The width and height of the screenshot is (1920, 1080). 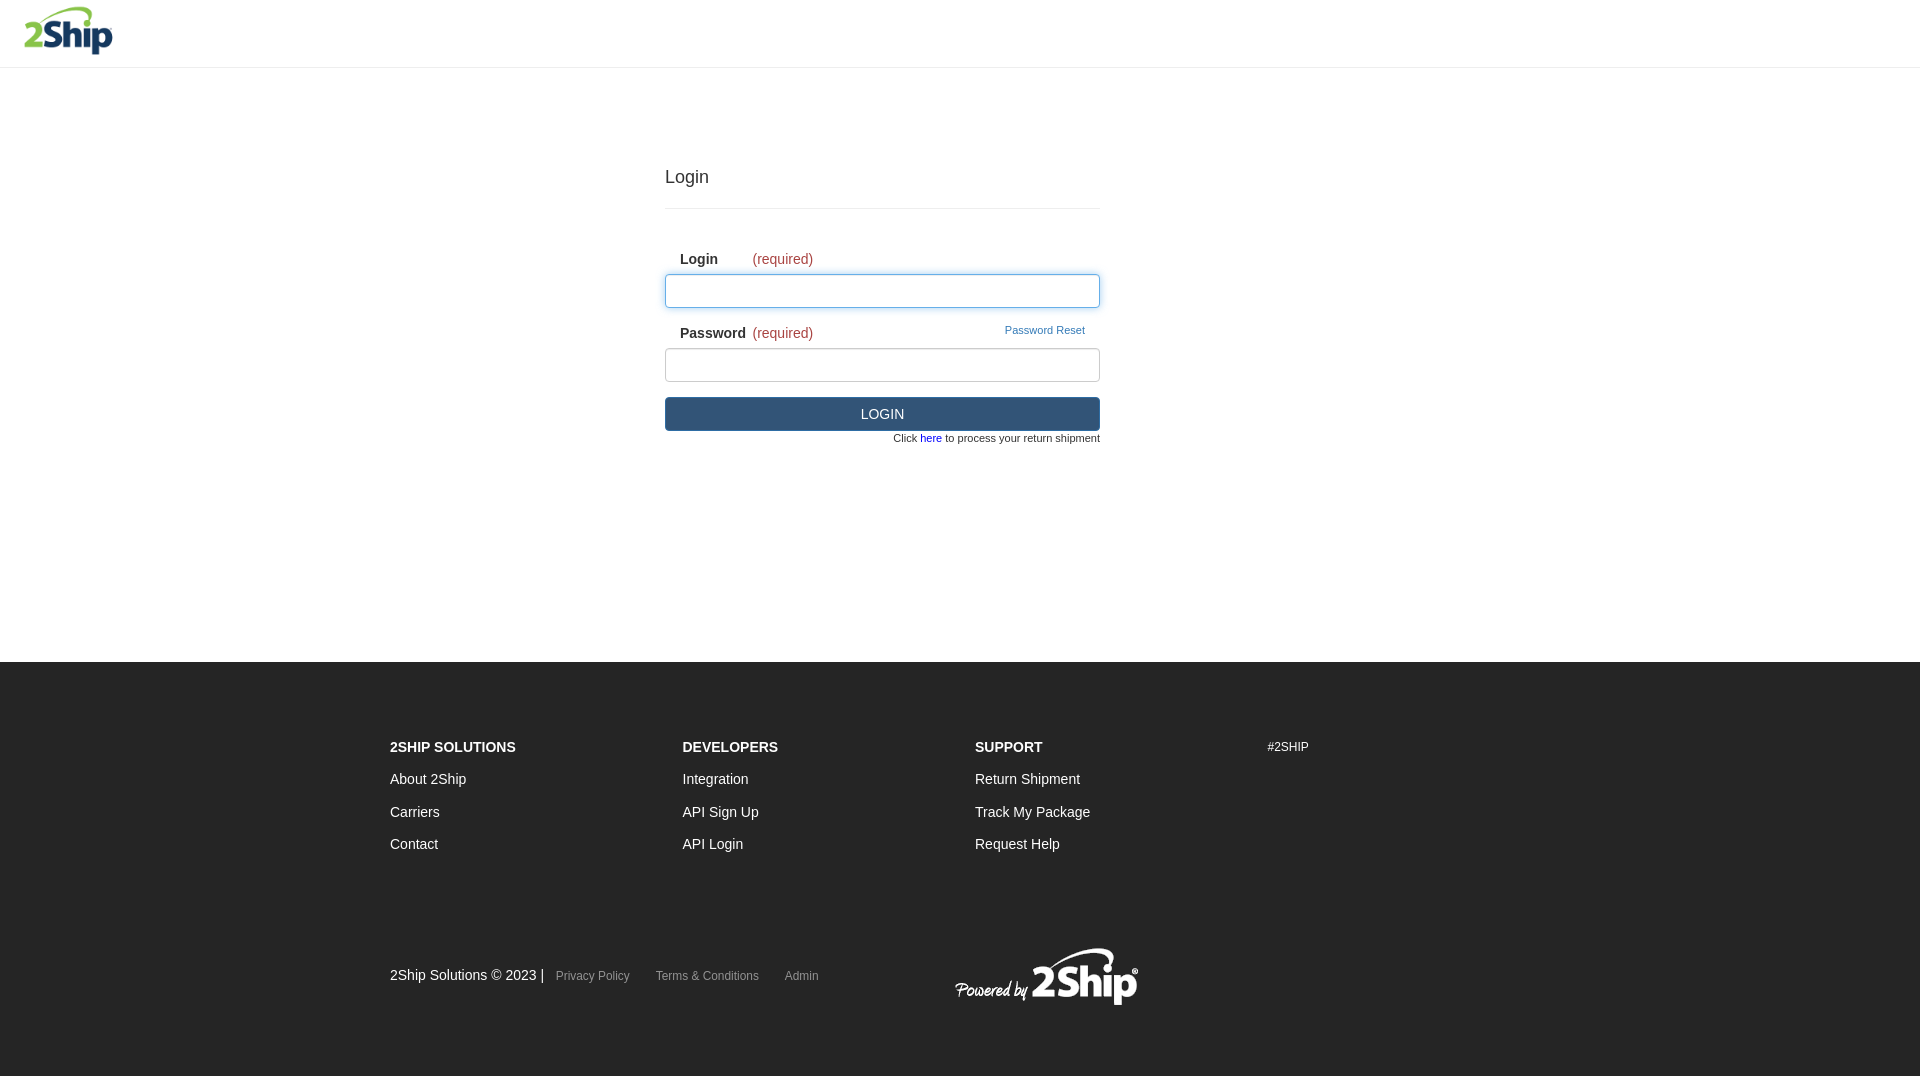 What do you see at coordinates (882, 414) in the screenshot?
I see `LOGIN` at bounding box center [882, 414].